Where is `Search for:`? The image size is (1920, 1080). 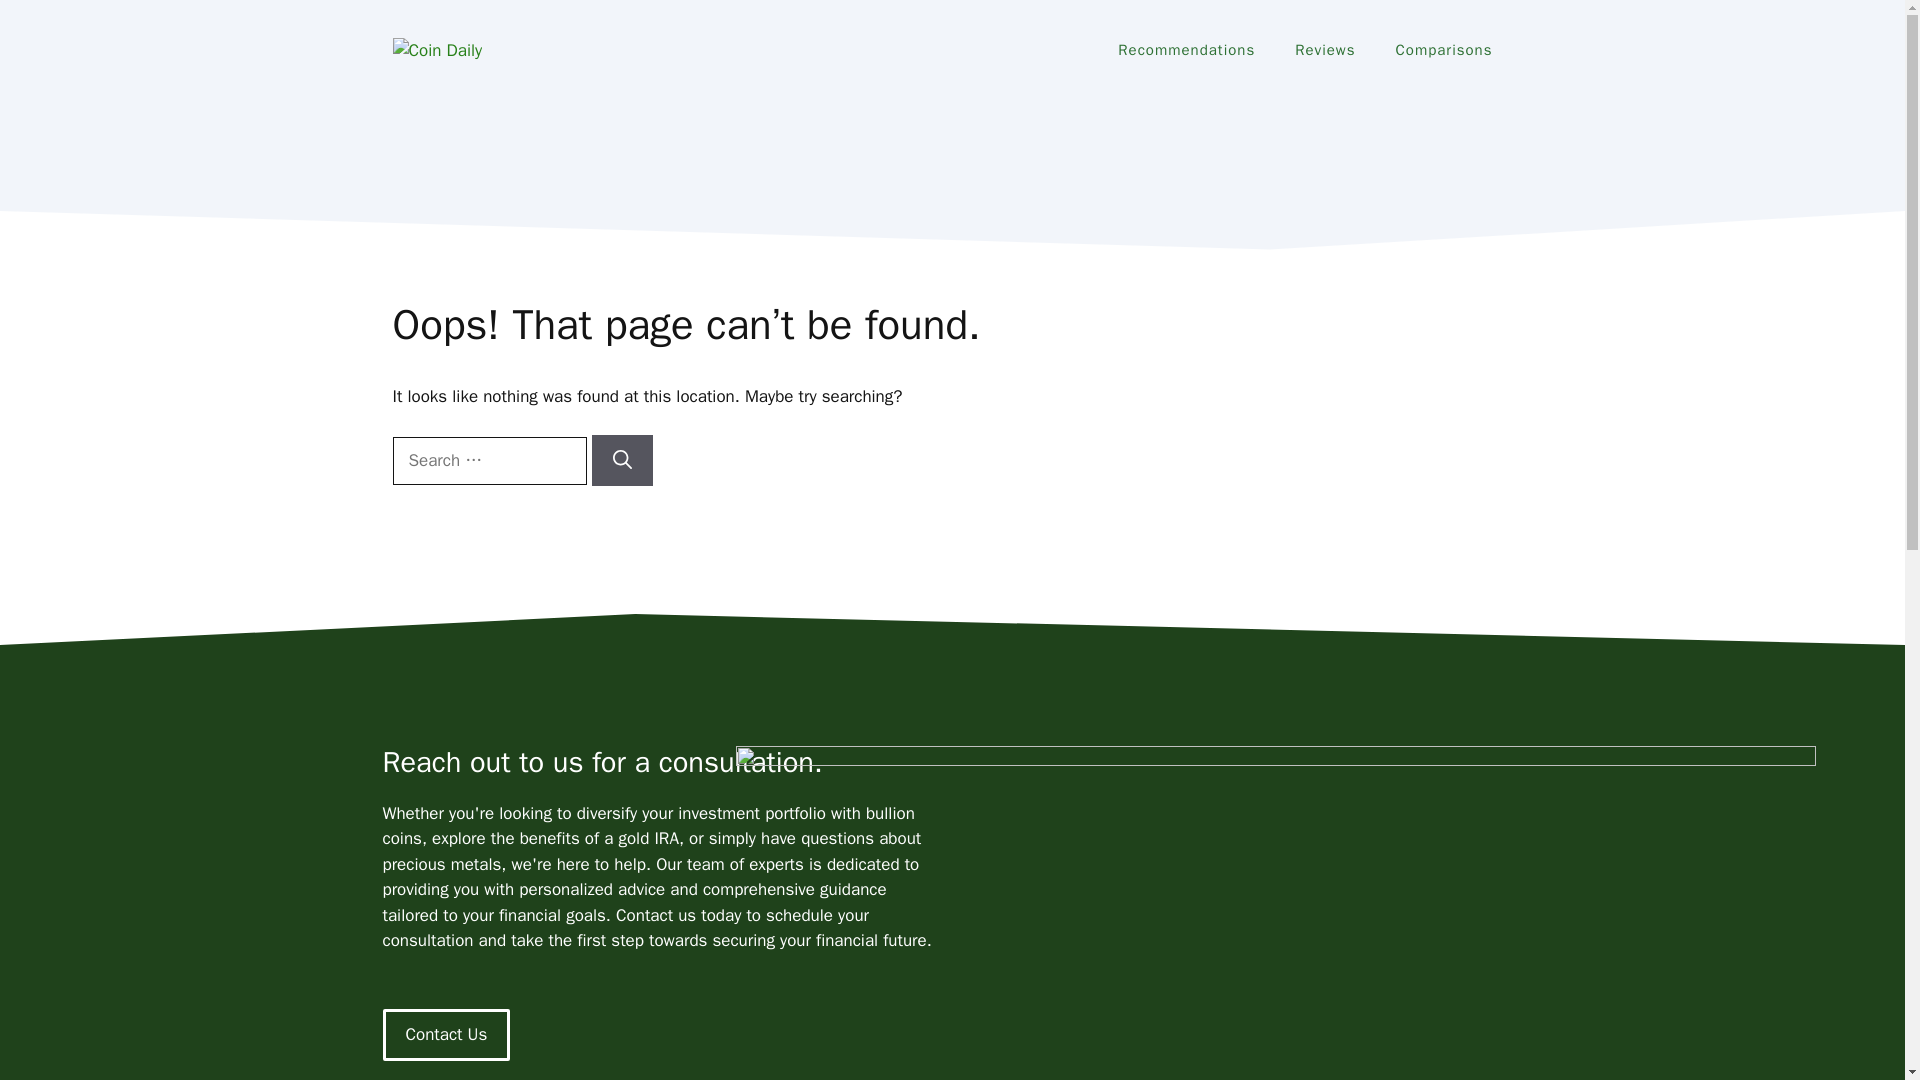 Search for: is located at coordinates (488, 460).